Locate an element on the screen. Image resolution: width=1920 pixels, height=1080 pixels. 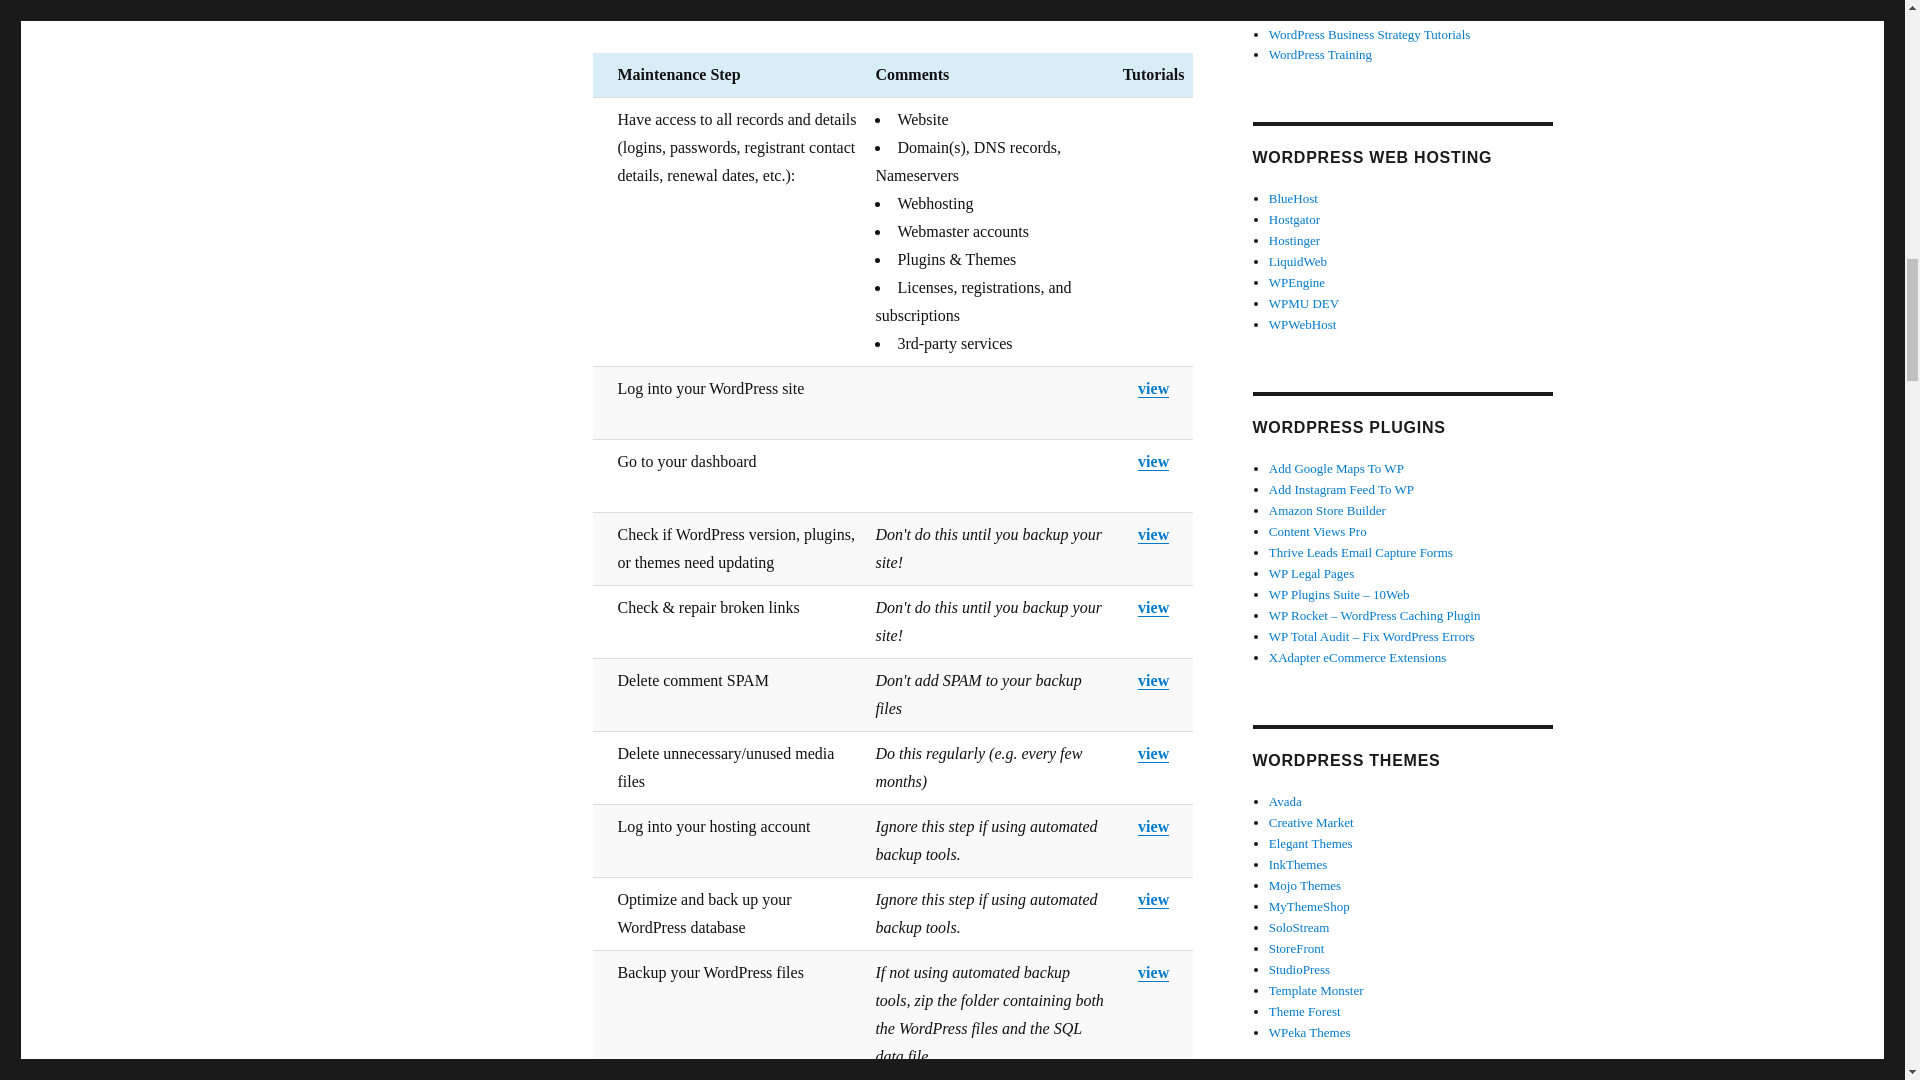
Add a Google map to your WordPress website! is located at coordinates (1336, 468).